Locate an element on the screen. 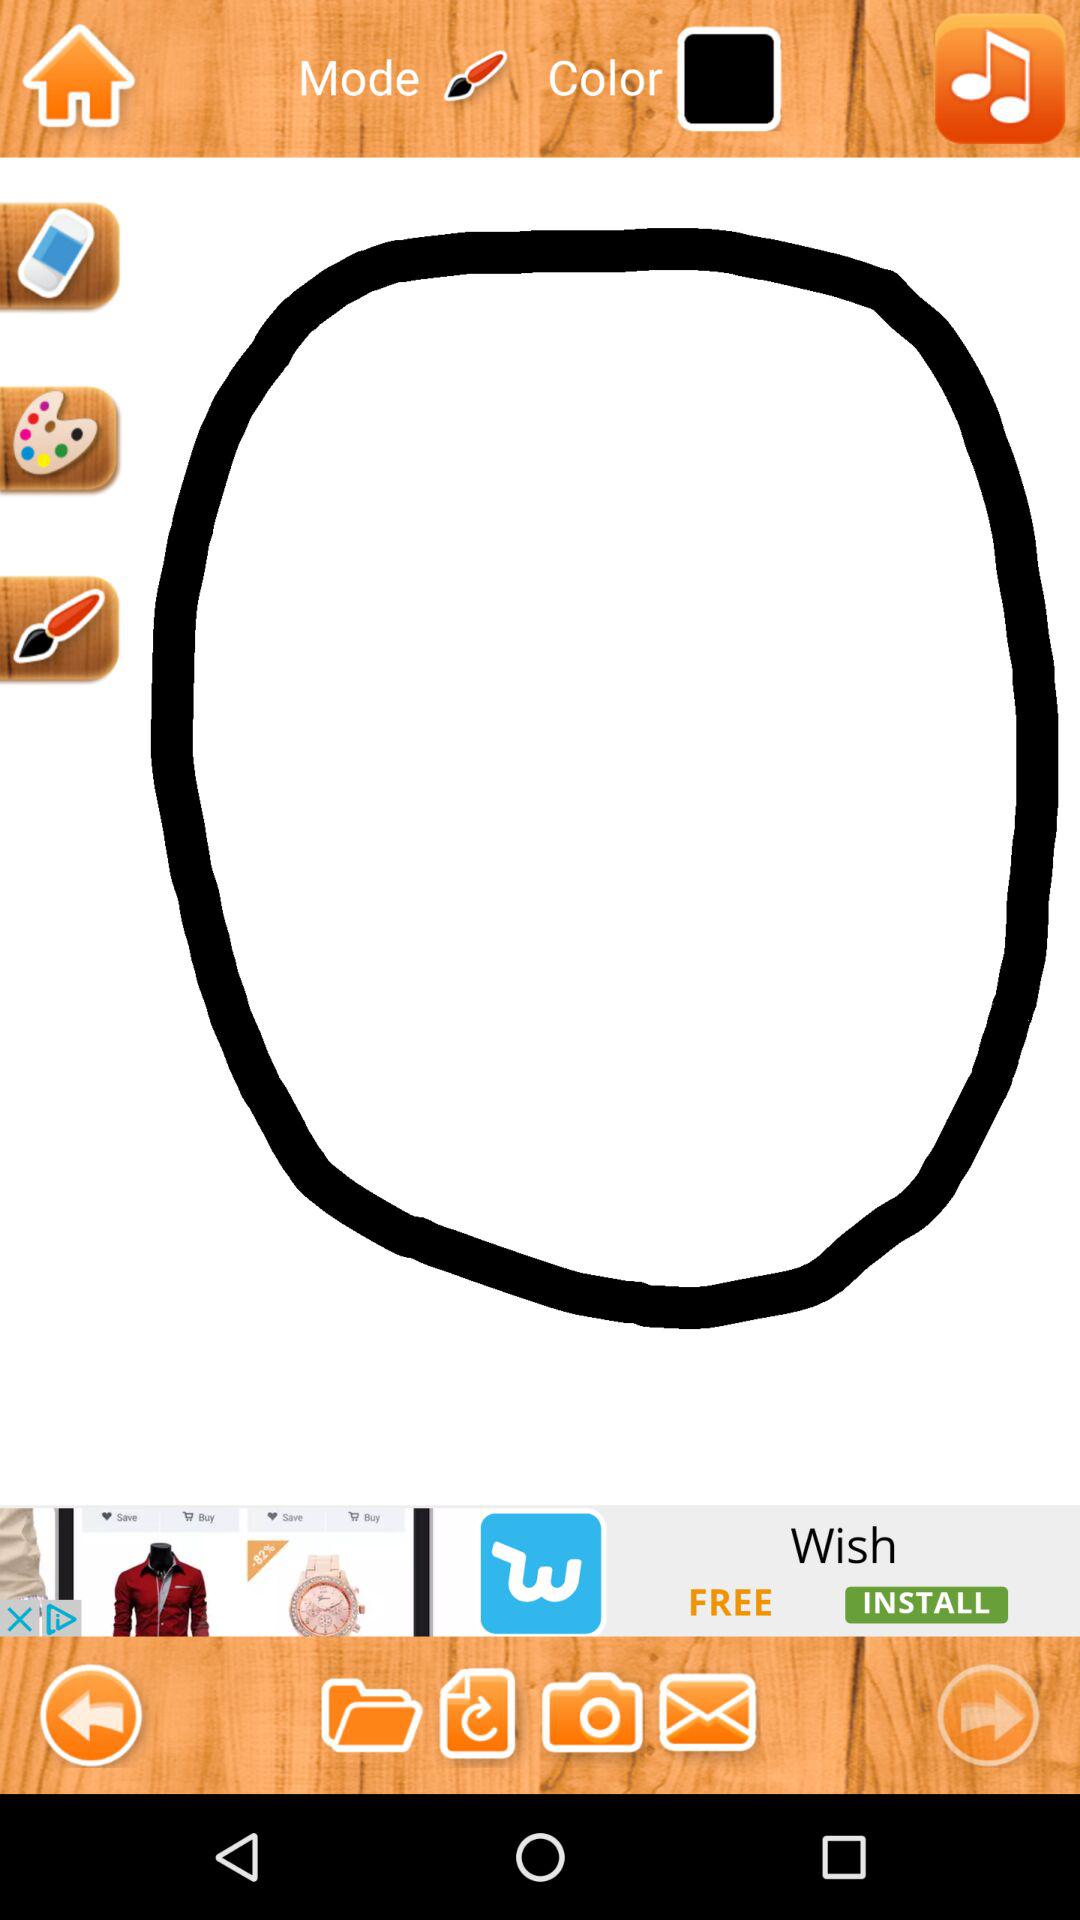 This screenshot has width=1080, height=1920. return to homepage is located at coordinates (78, 78).